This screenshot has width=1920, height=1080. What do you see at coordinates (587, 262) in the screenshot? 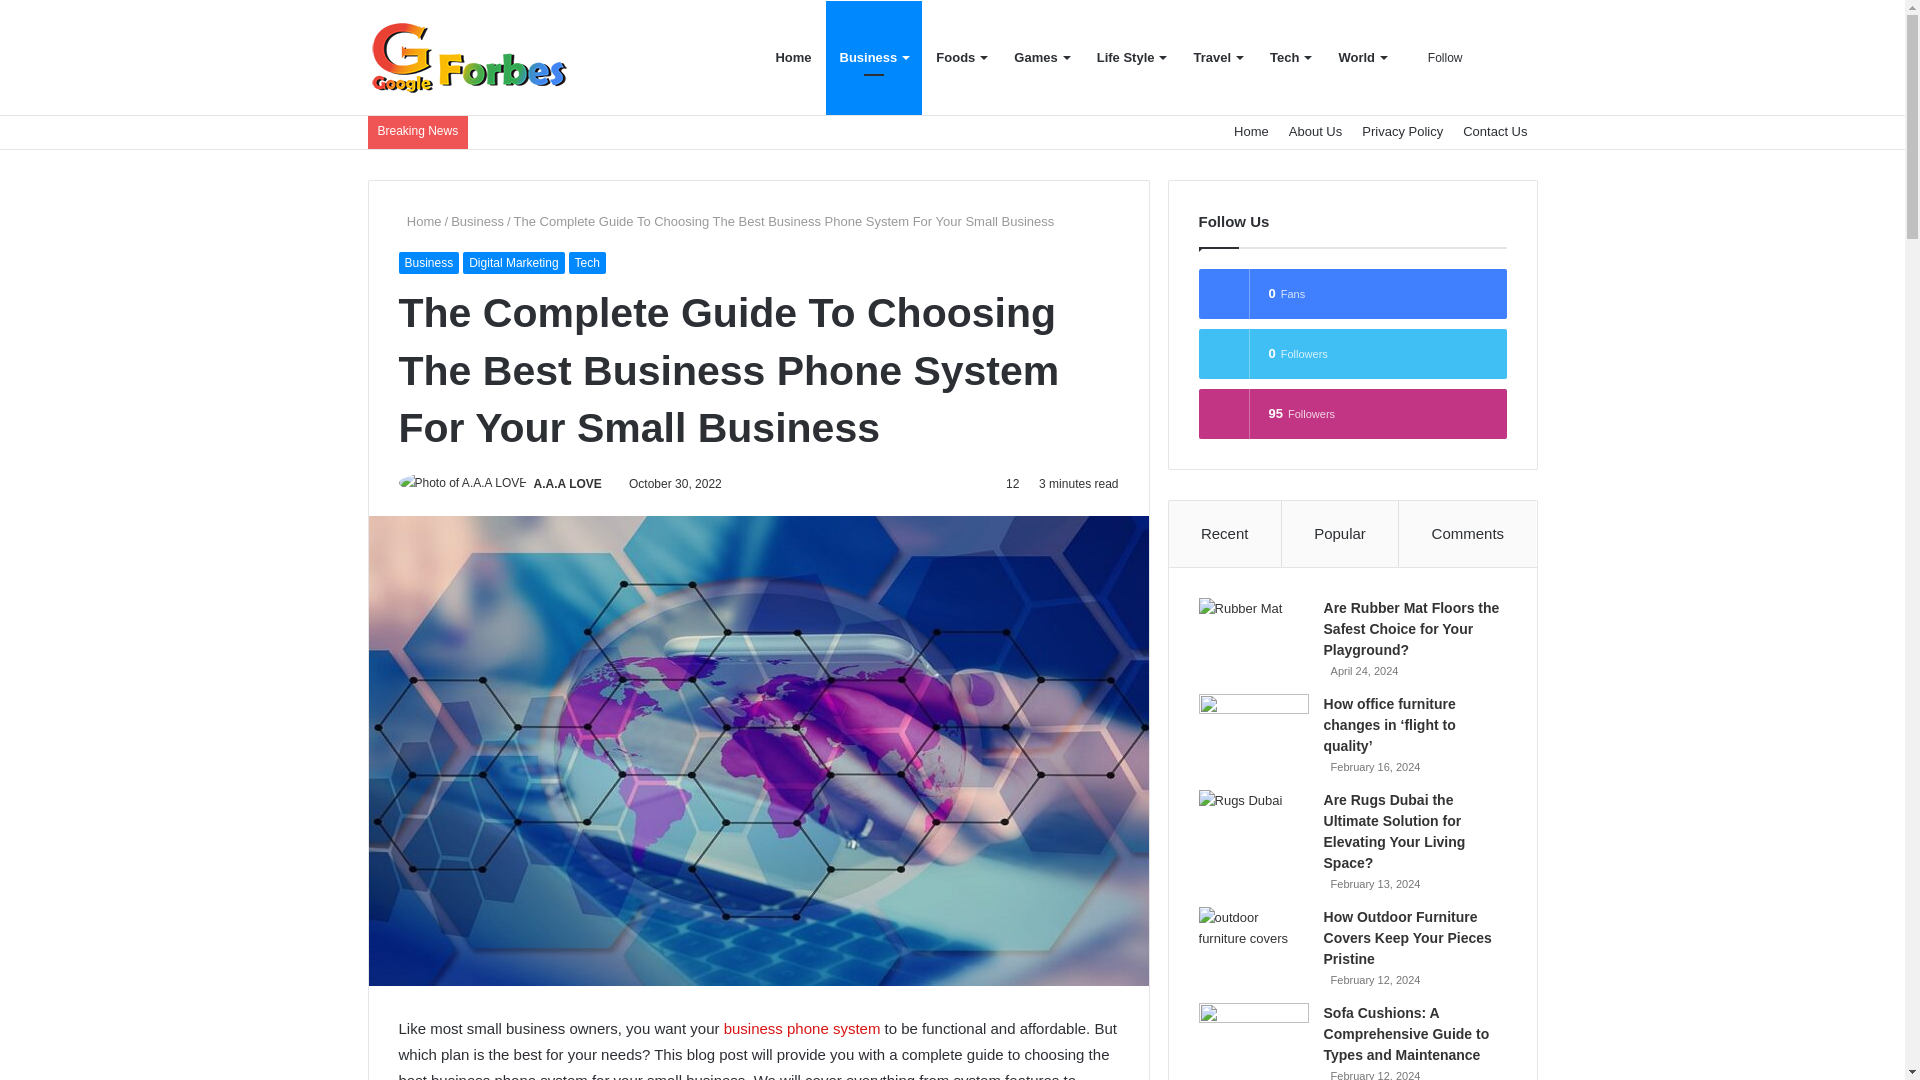
I see `Tech` at bounding box center [587, 262].